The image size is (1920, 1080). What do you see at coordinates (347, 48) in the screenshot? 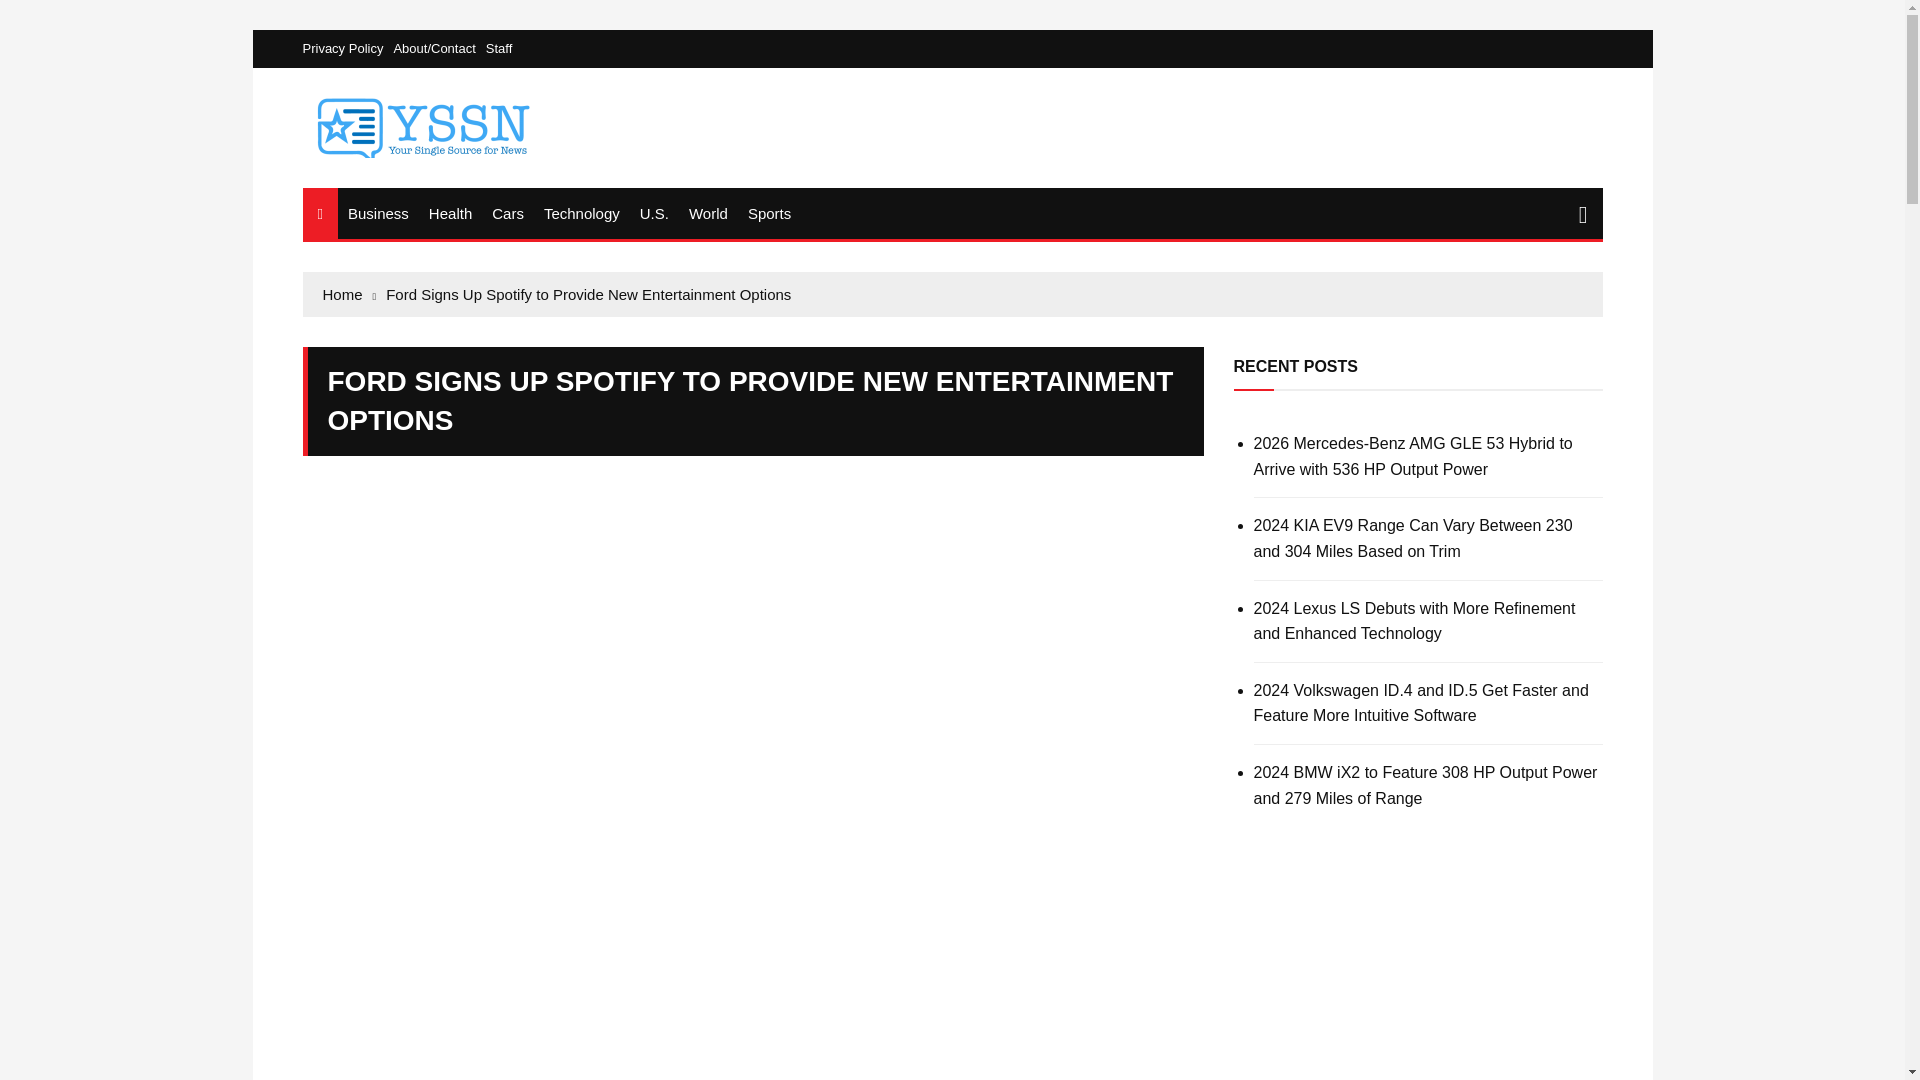
I see `Privacy Policy` at bounding box center [347, 48].